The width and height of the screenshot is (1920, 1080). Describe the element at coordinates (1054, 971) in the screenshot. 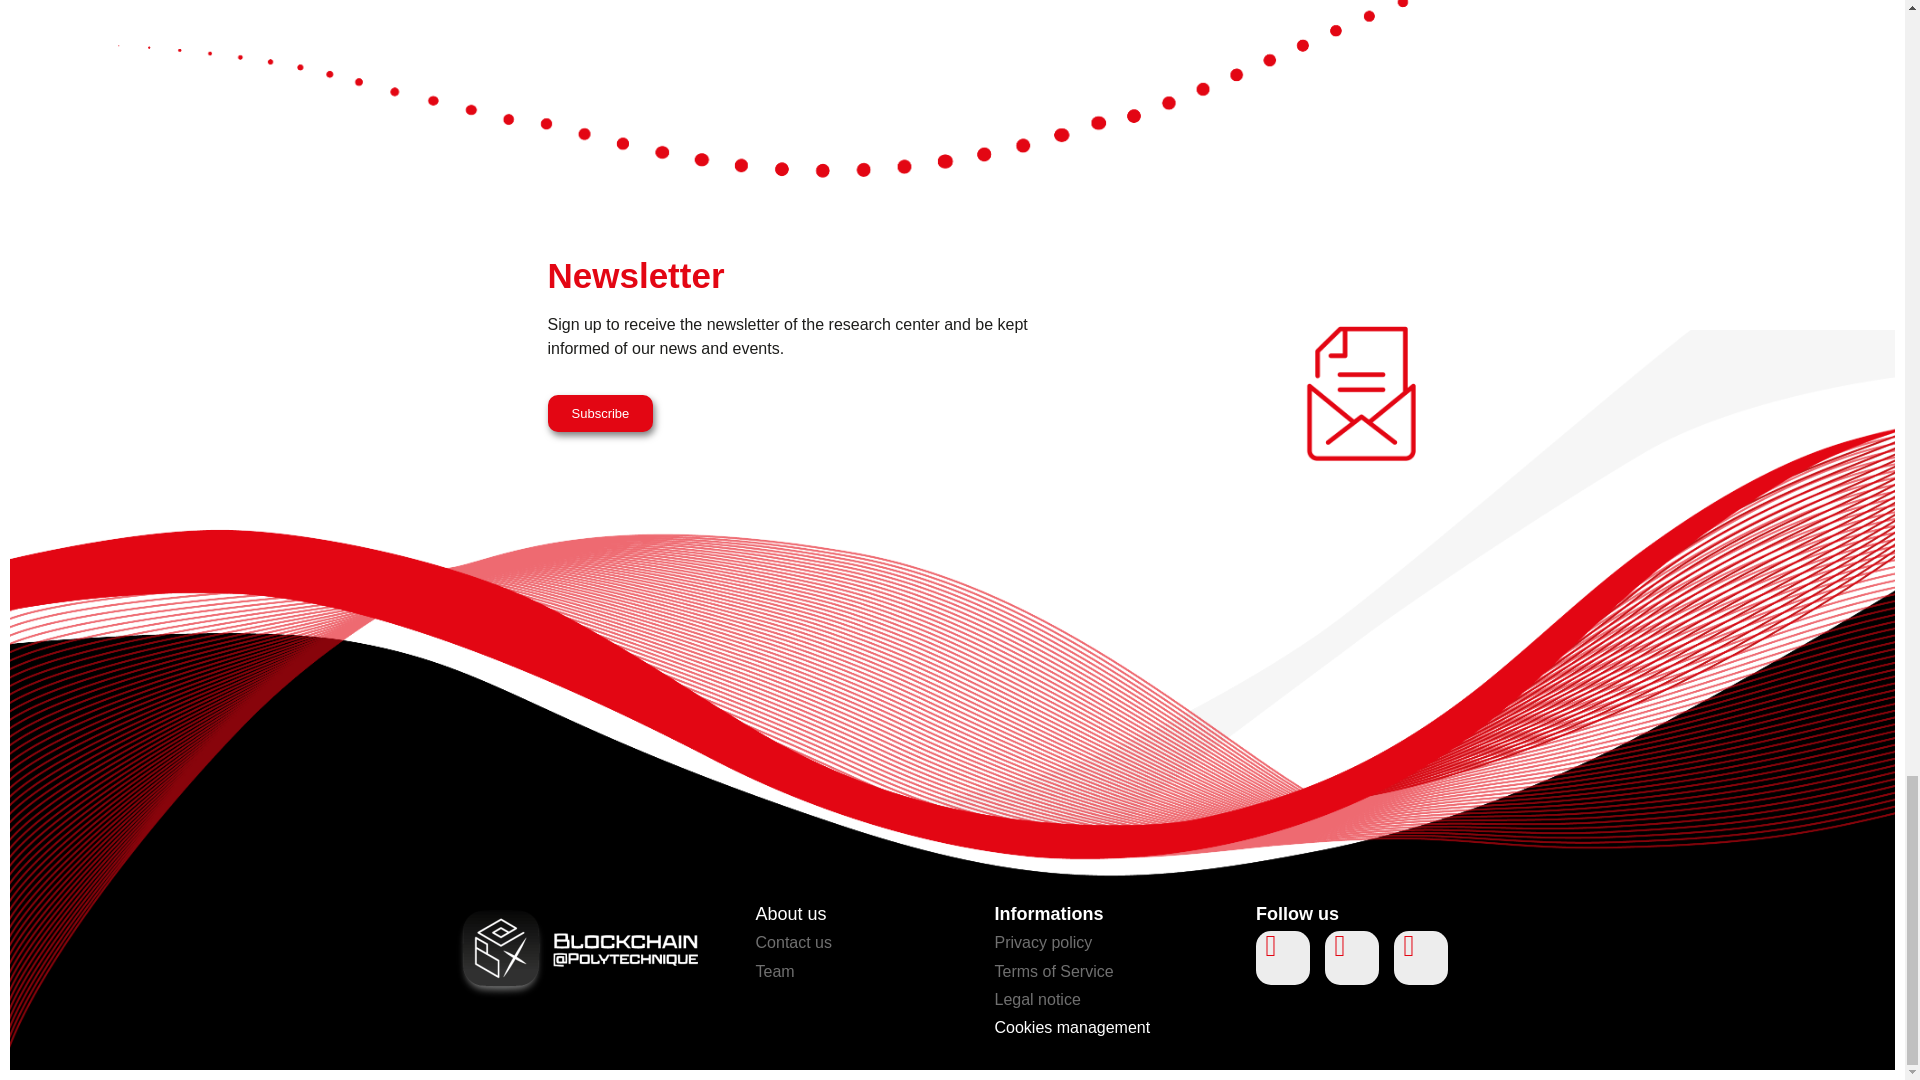

I see `Terms of Service` at that location.